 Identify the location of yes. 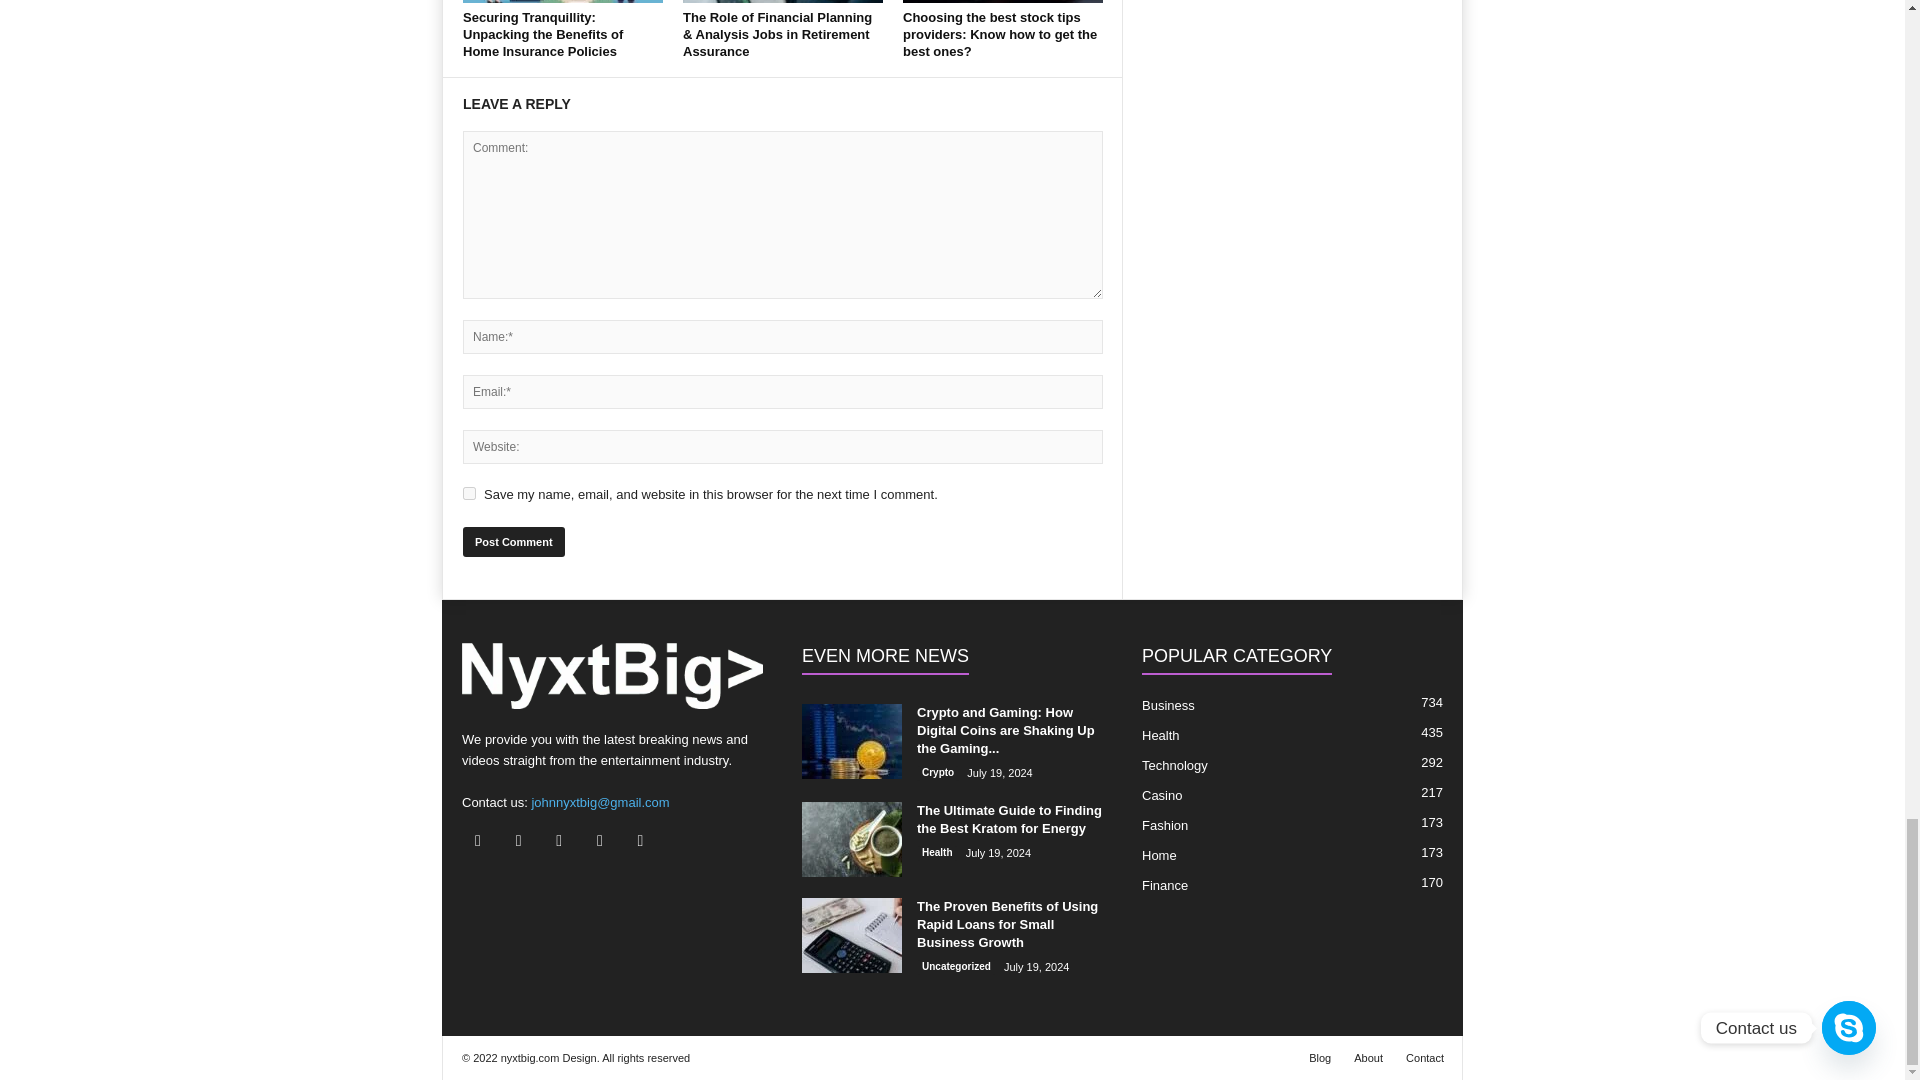
(469, 494).